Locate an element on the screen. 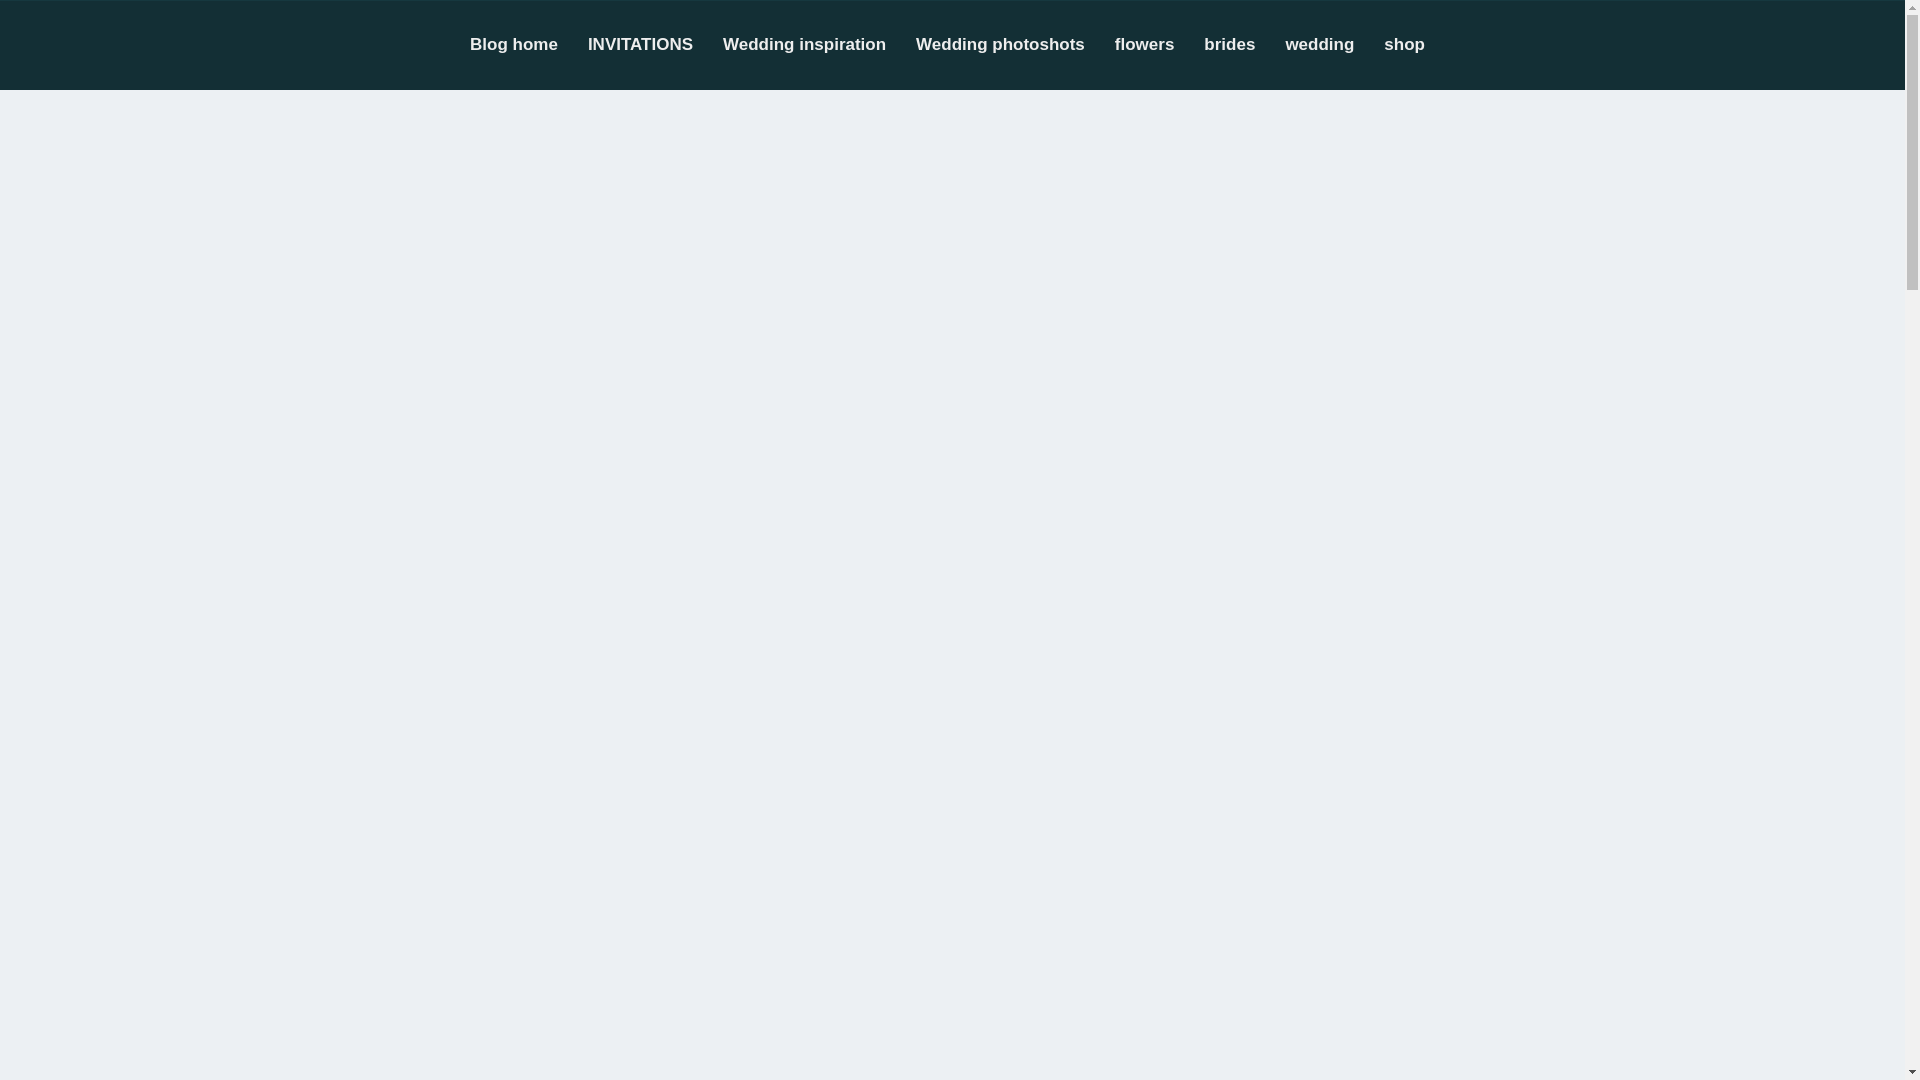 The width and height of the screenshot is (1920, 1080). Blog home is located at coordinates (528, 44).